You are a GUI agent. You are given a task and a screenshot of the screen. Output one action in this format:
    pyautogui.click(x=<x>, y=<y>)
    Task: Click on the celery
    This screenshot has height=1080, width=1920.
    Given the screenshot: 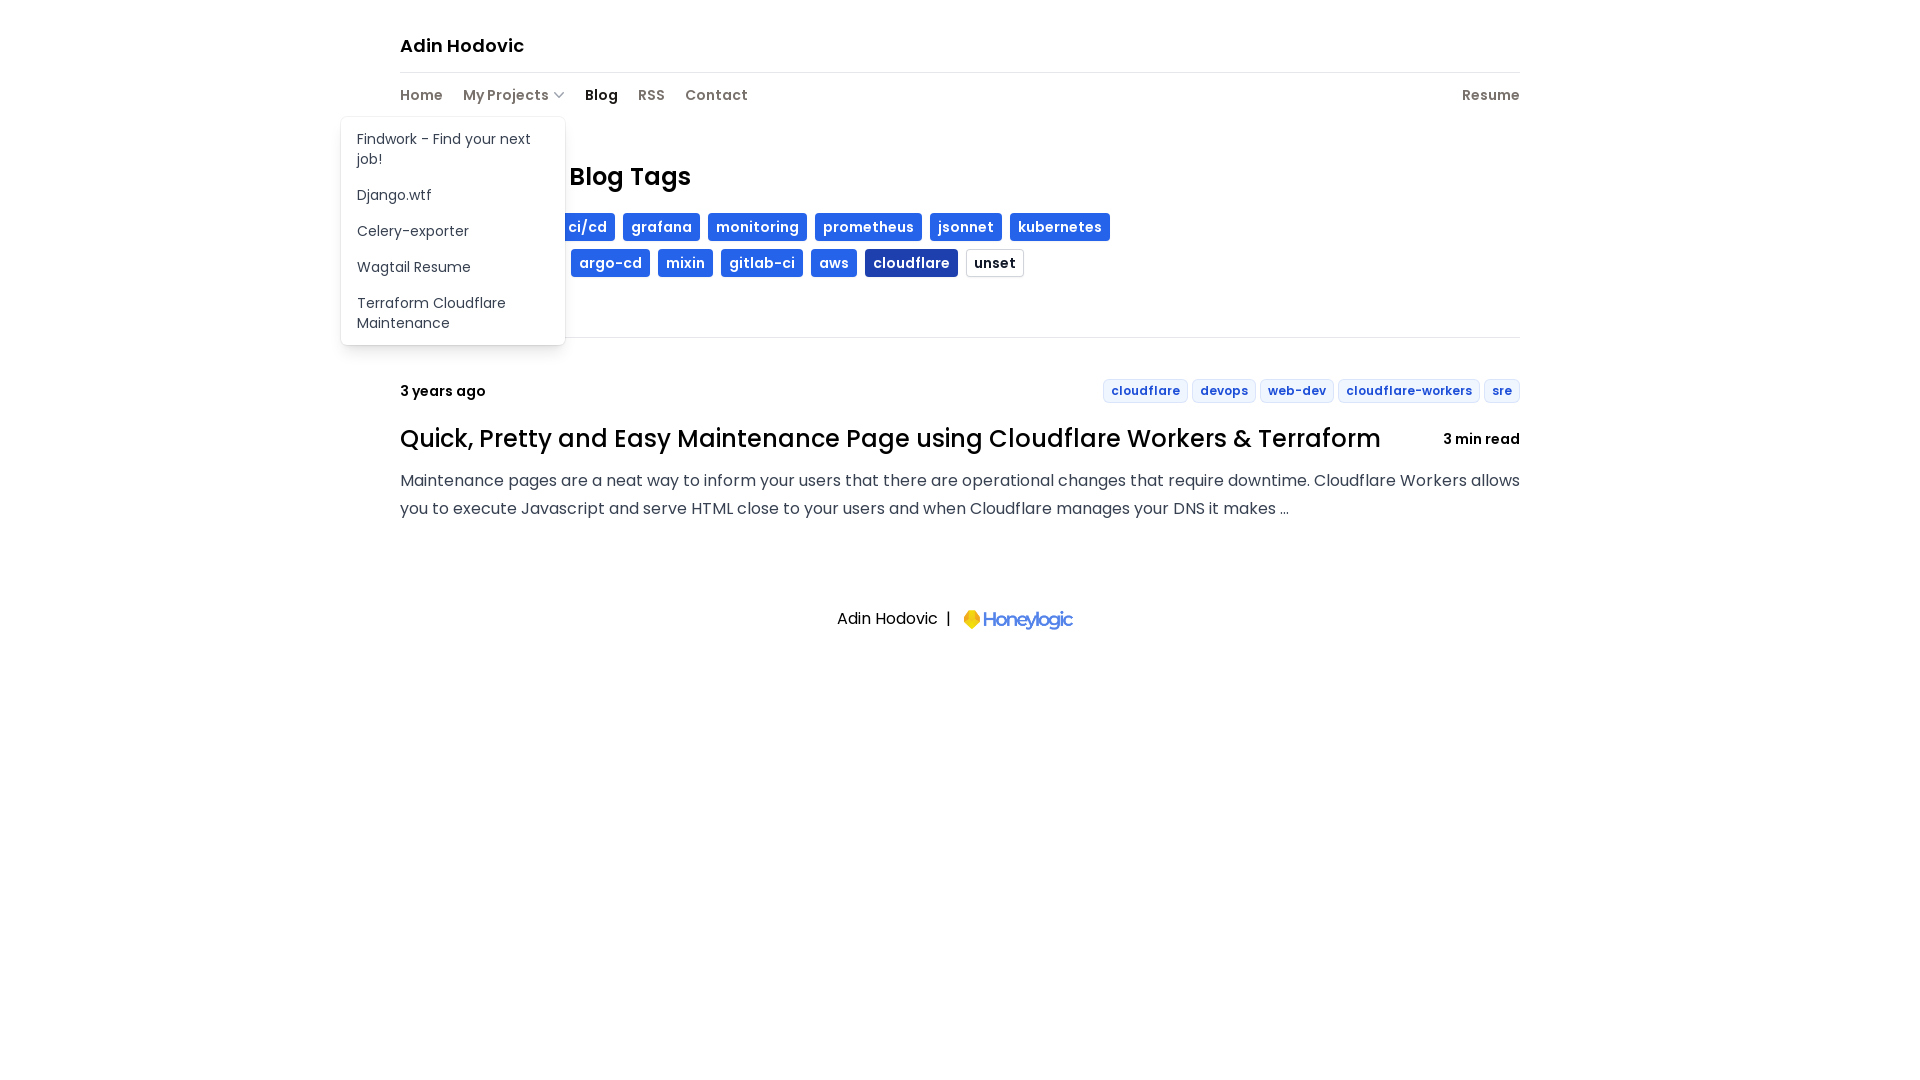 What is the action you would take?
    pyautogui.click(x=434, y=263)
    